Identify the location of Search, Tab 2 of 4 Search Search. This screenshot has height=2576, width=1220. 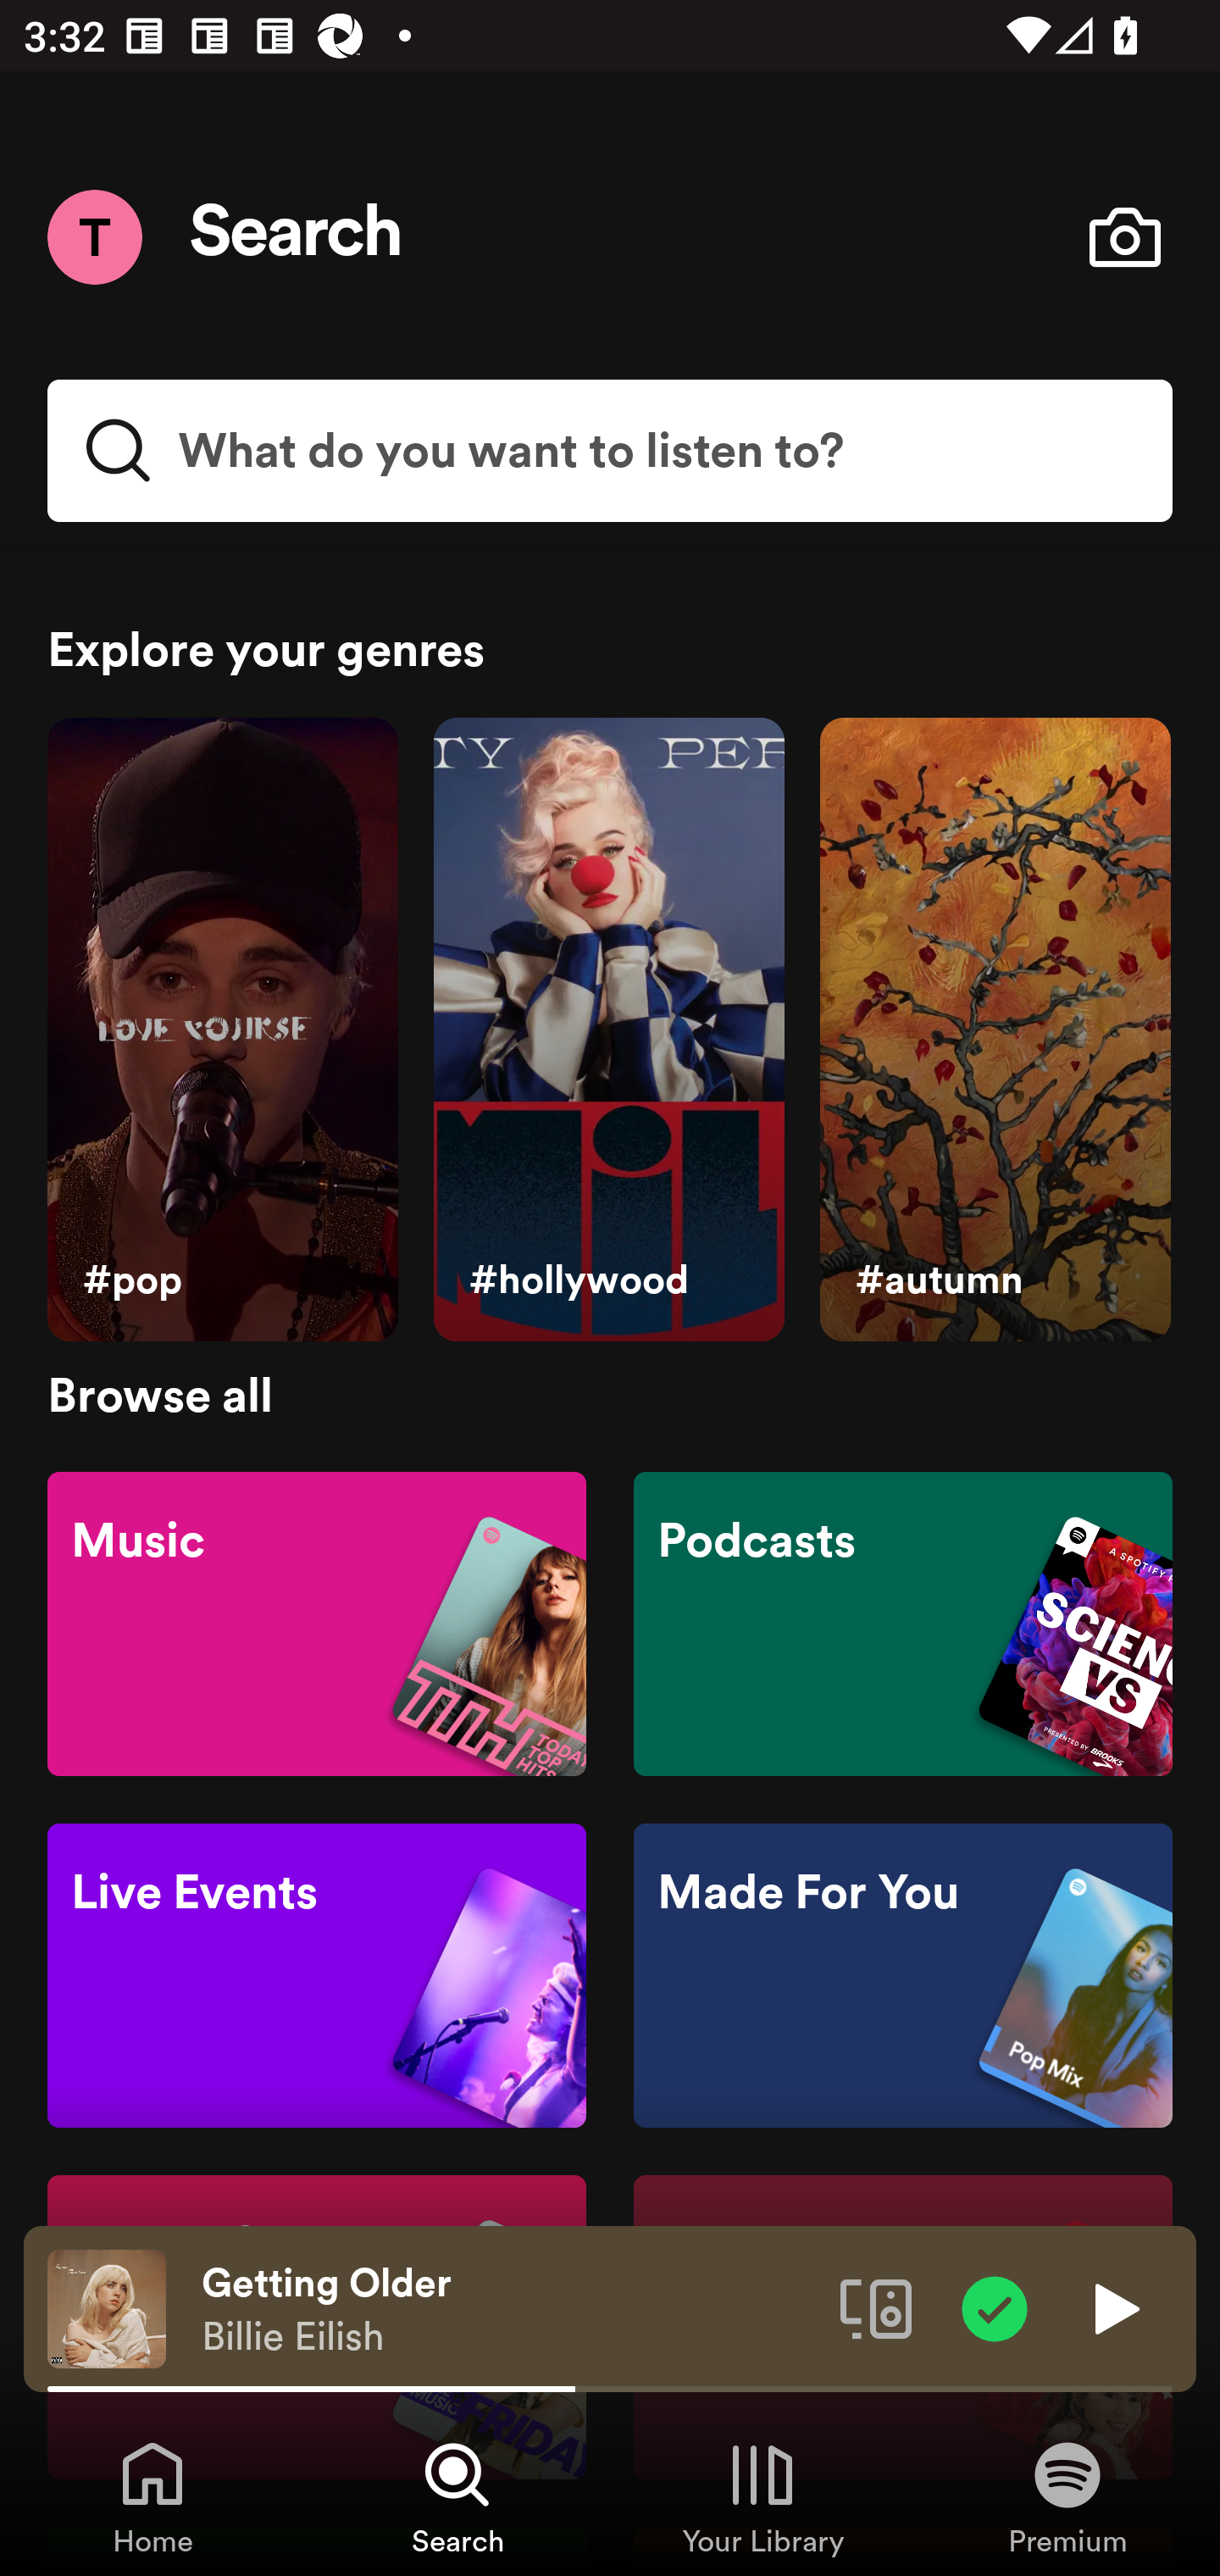
(457, 2496).